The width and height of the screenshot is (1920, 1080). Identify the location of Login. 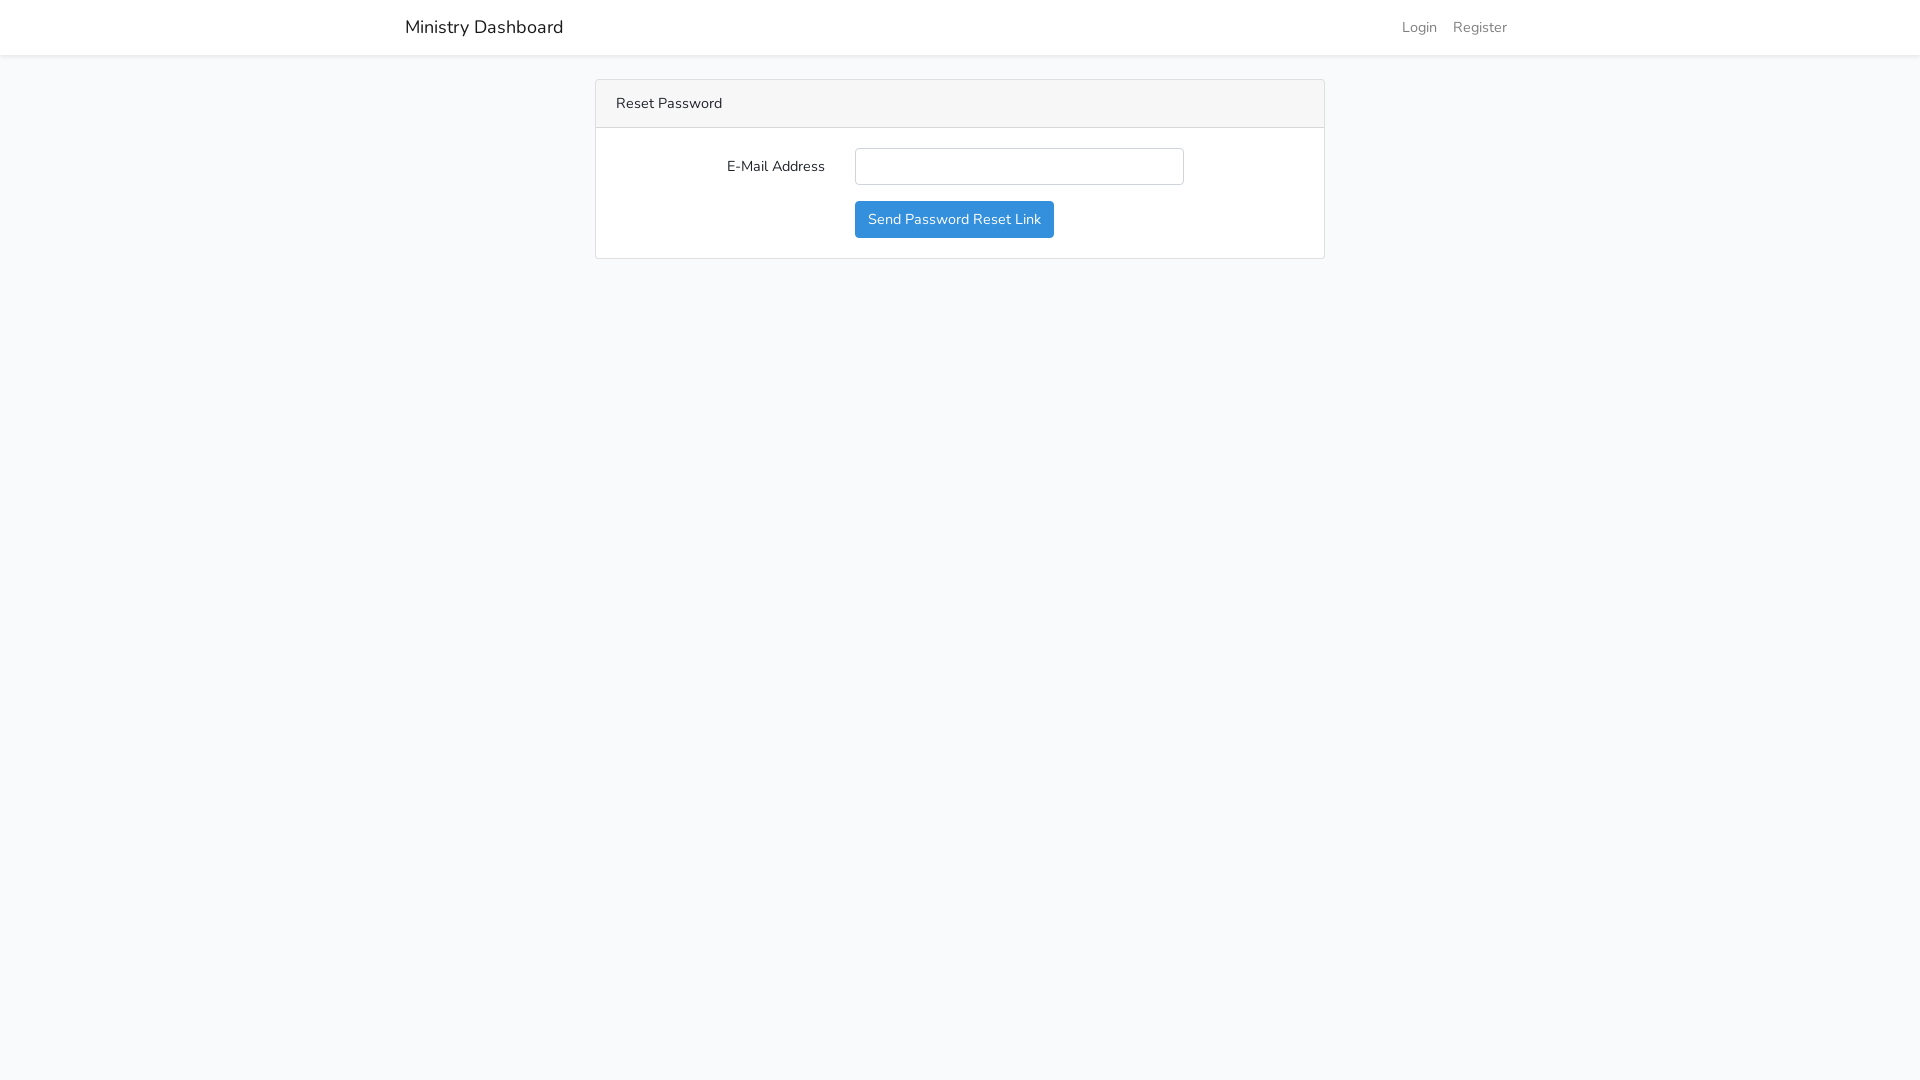
(1420, 28).